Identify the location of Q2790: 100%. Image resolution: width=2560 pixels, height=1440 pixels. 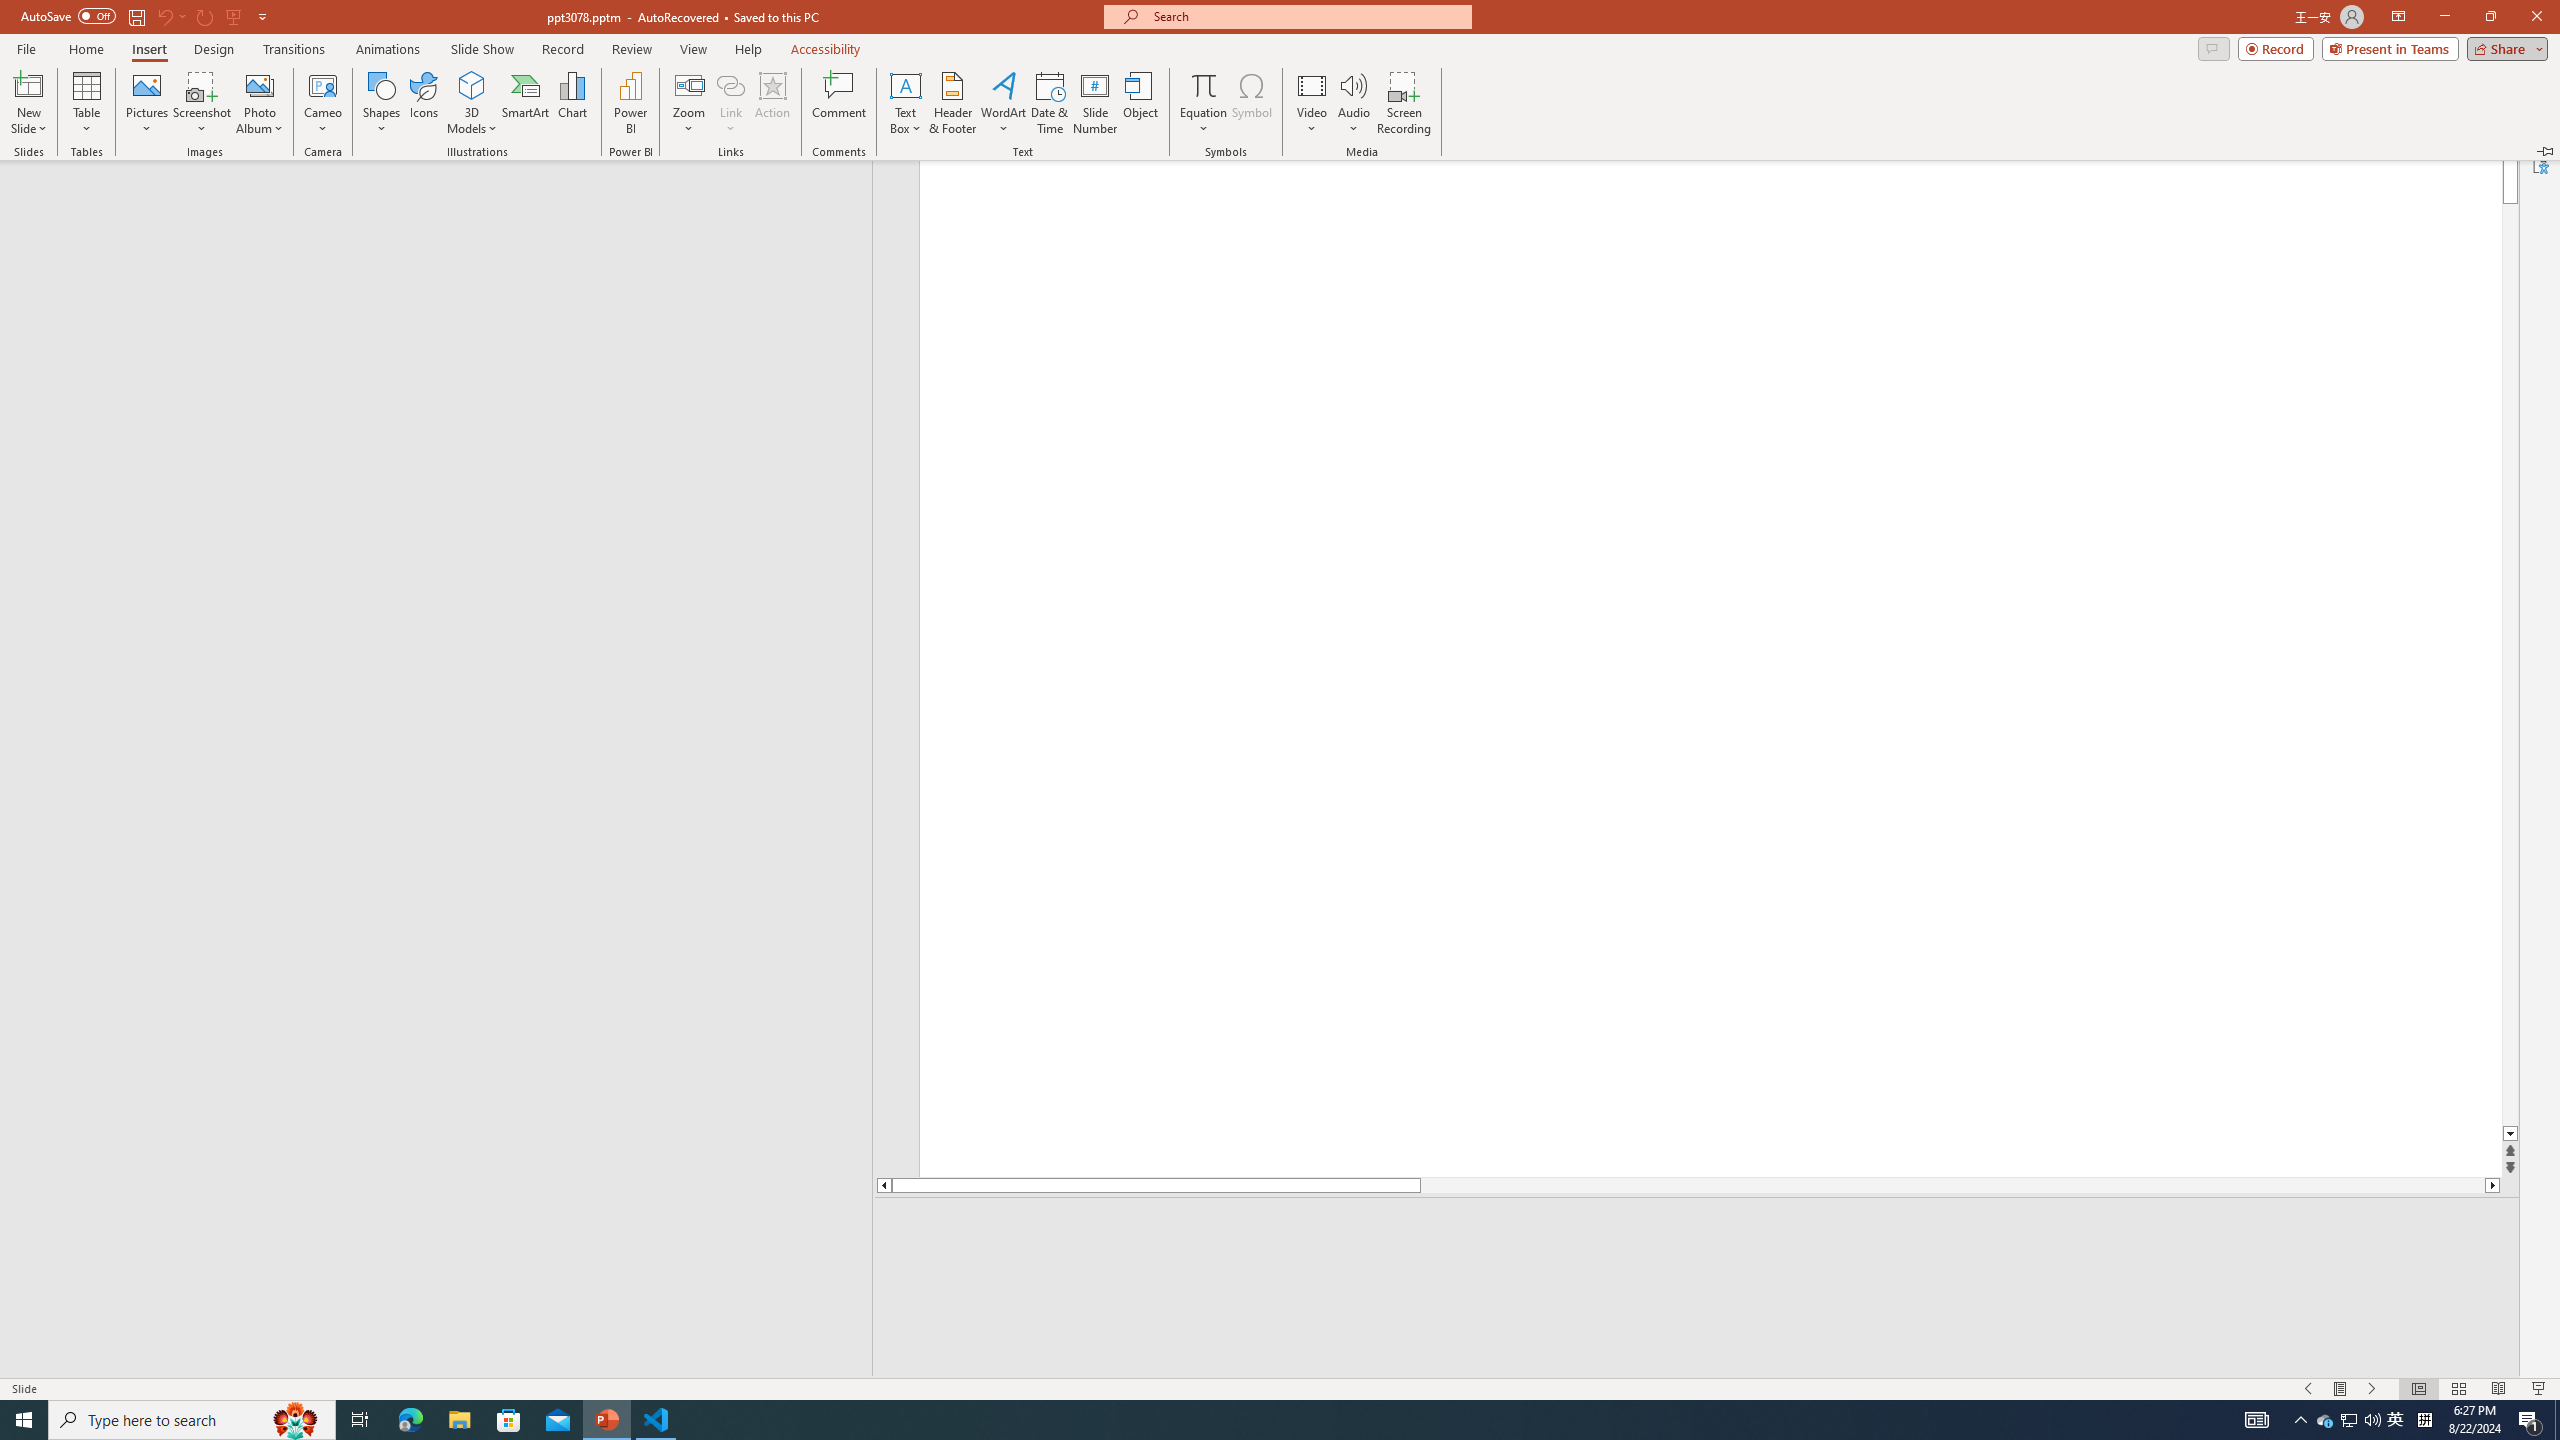
(2530, 1420).